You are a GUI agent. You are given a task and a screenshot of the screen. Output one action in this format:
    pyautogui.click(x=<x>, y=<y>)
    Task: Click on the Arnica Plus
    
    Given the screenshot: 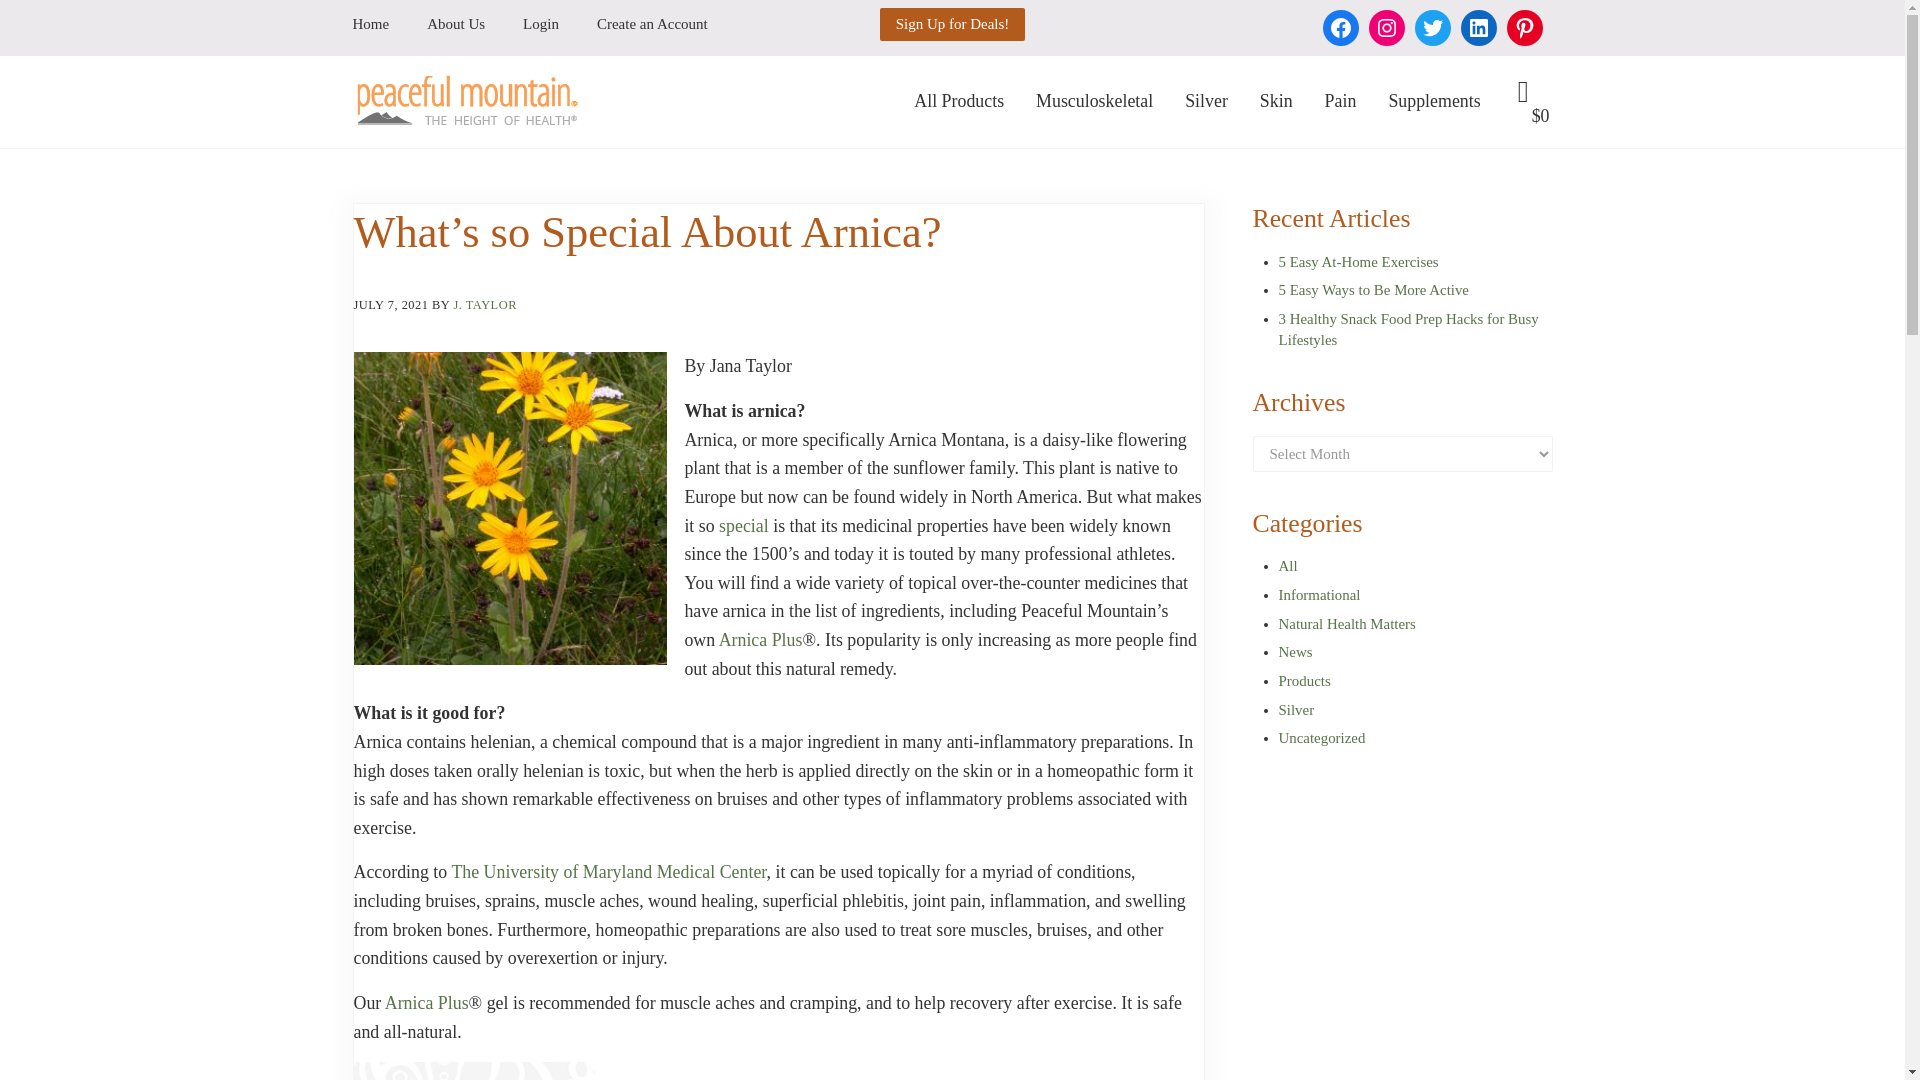 What is the action you would take?
    pyautogui.click(x=760, y=640)
    